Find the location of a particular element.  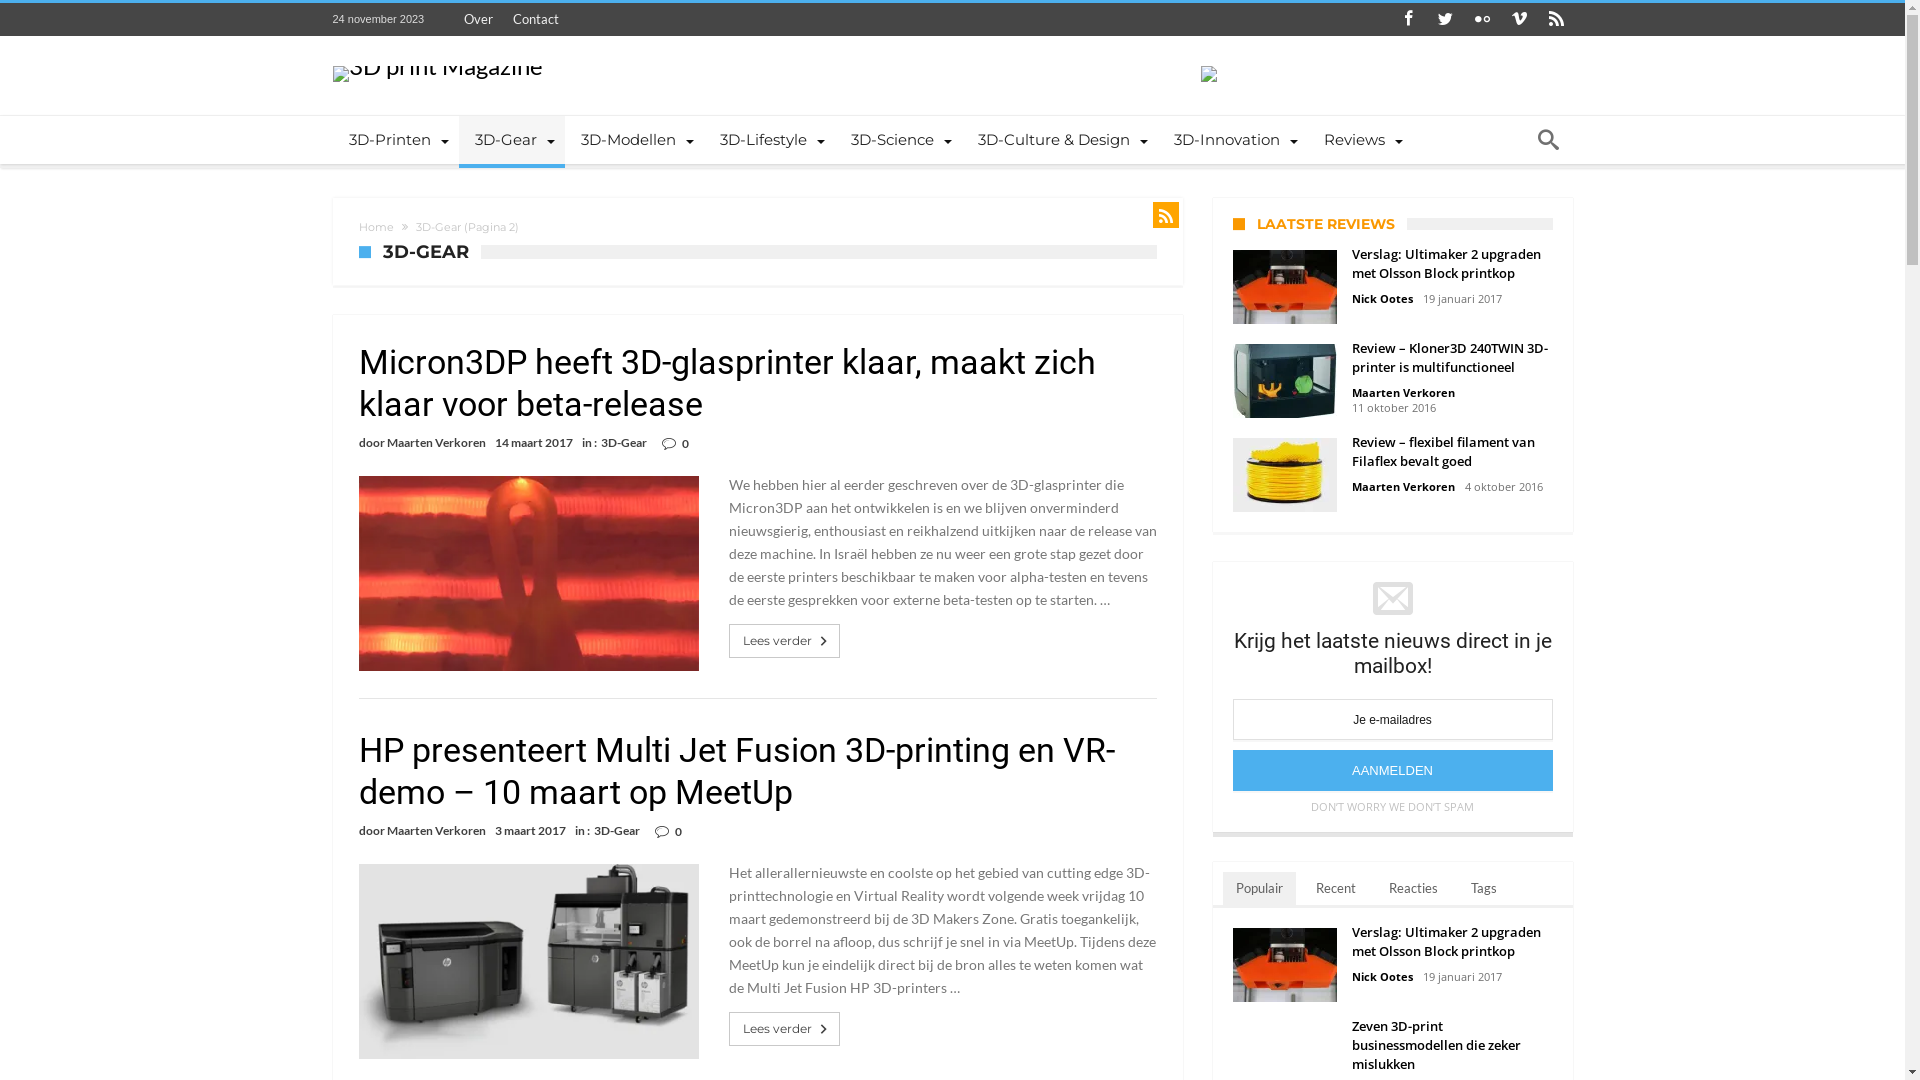

AANMELDEN is located at coordinates (1392, 770).